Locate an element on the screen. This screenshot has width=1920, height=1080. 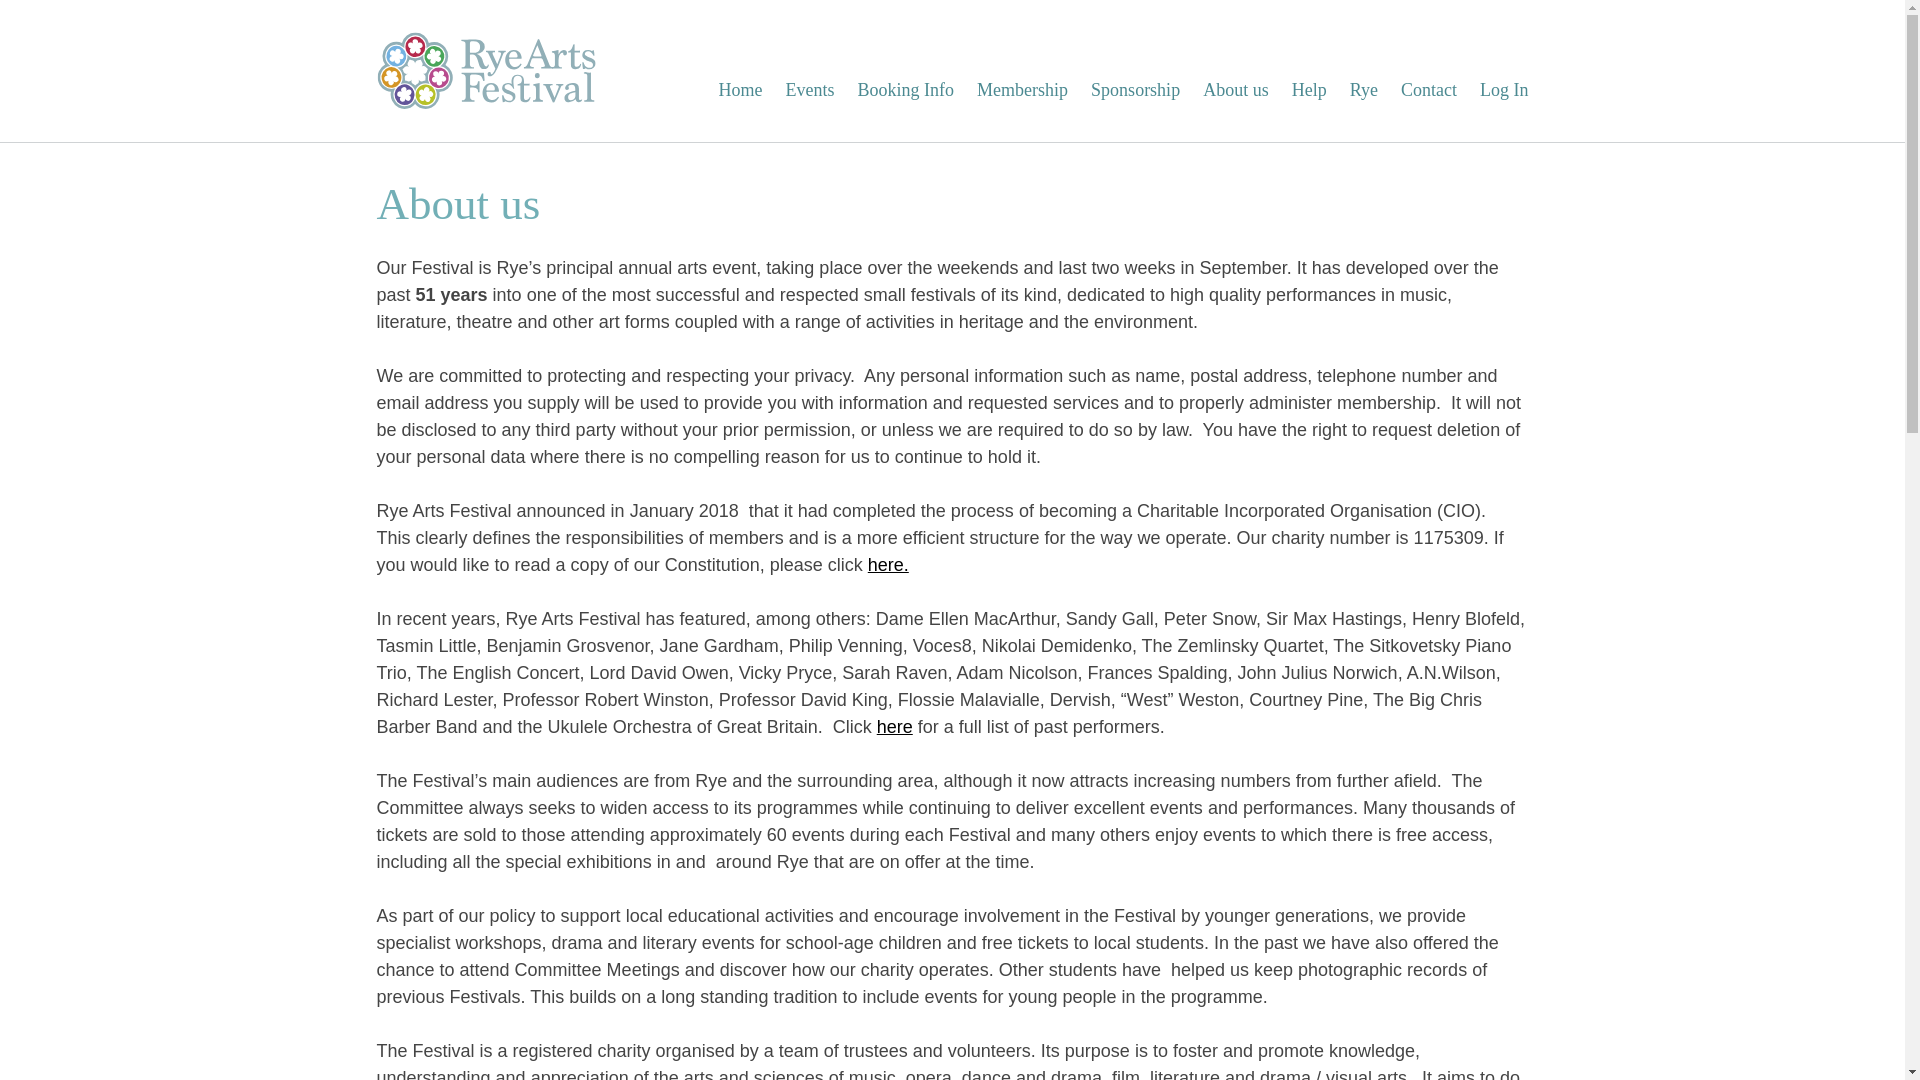
here. is located at coordinates (888, 564).